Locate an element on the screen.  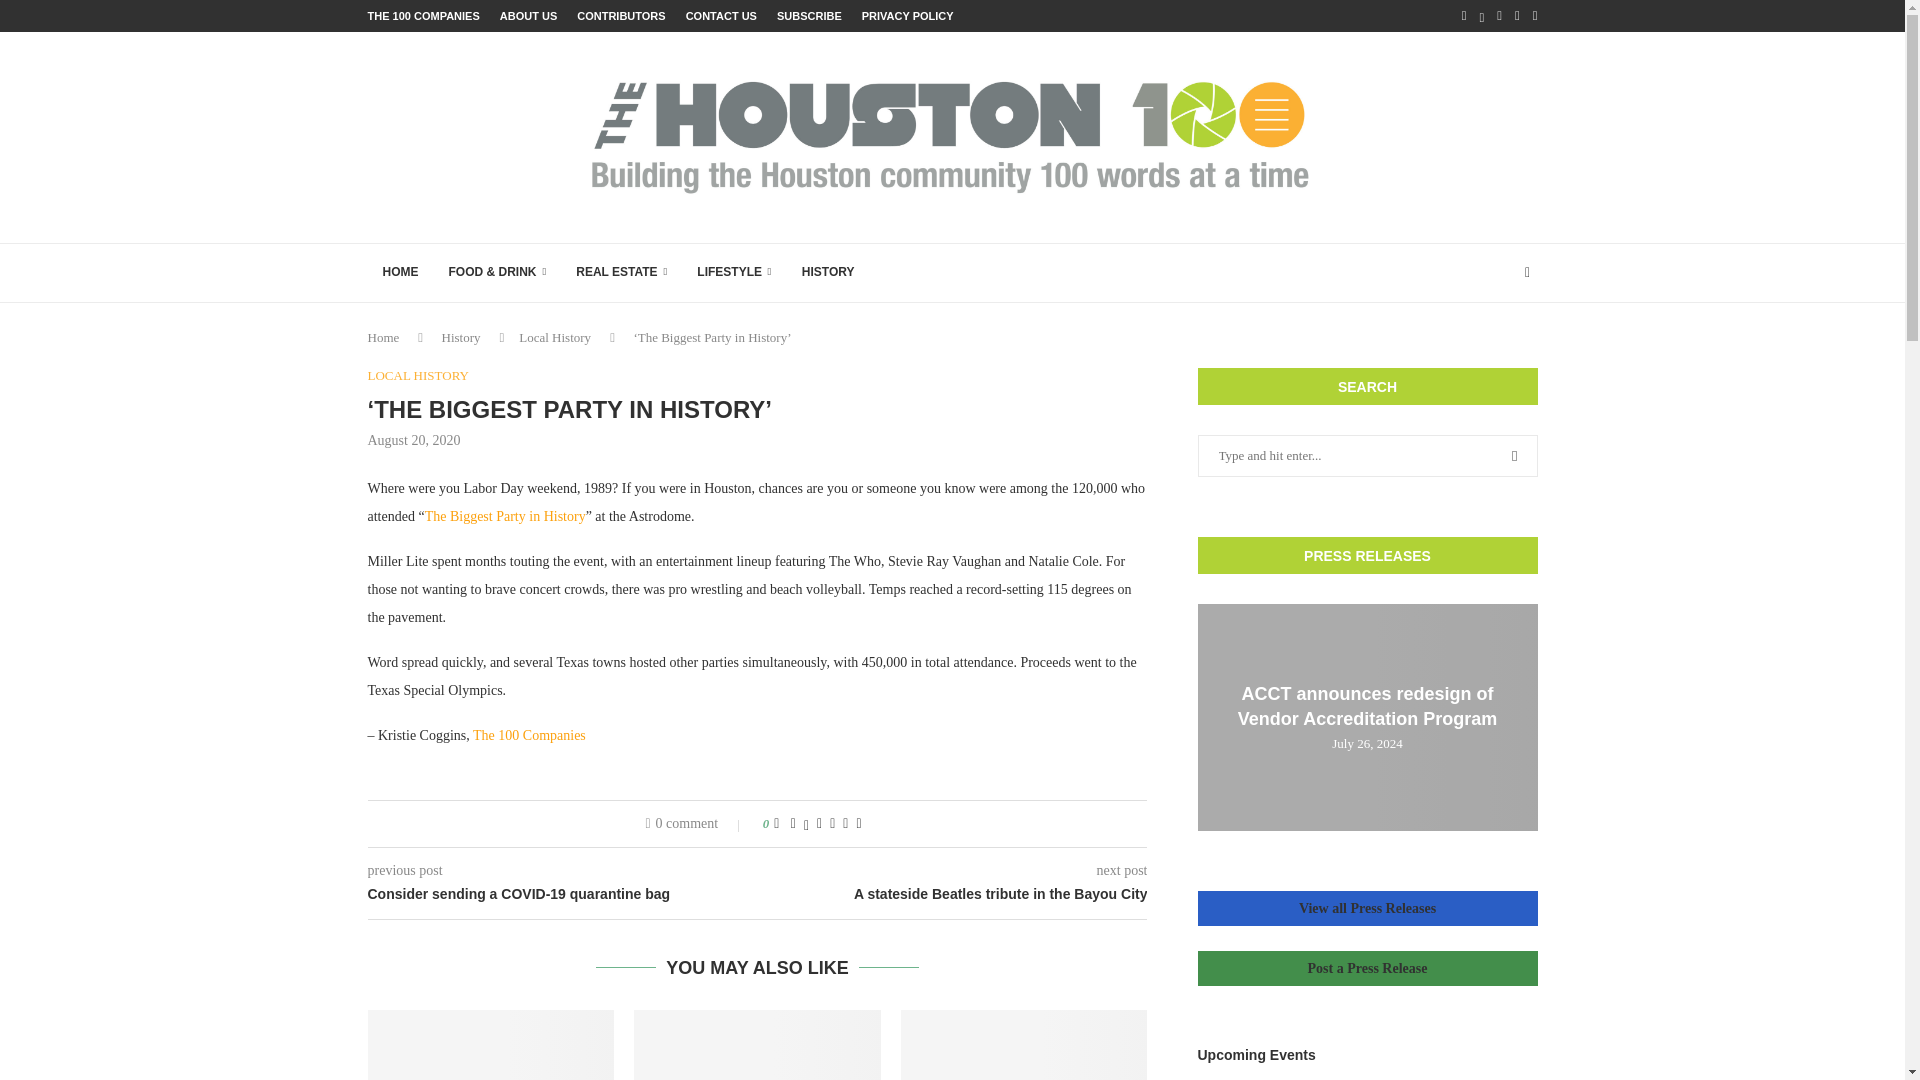
SUBSCRIBE is located at coordinates (810, 16).